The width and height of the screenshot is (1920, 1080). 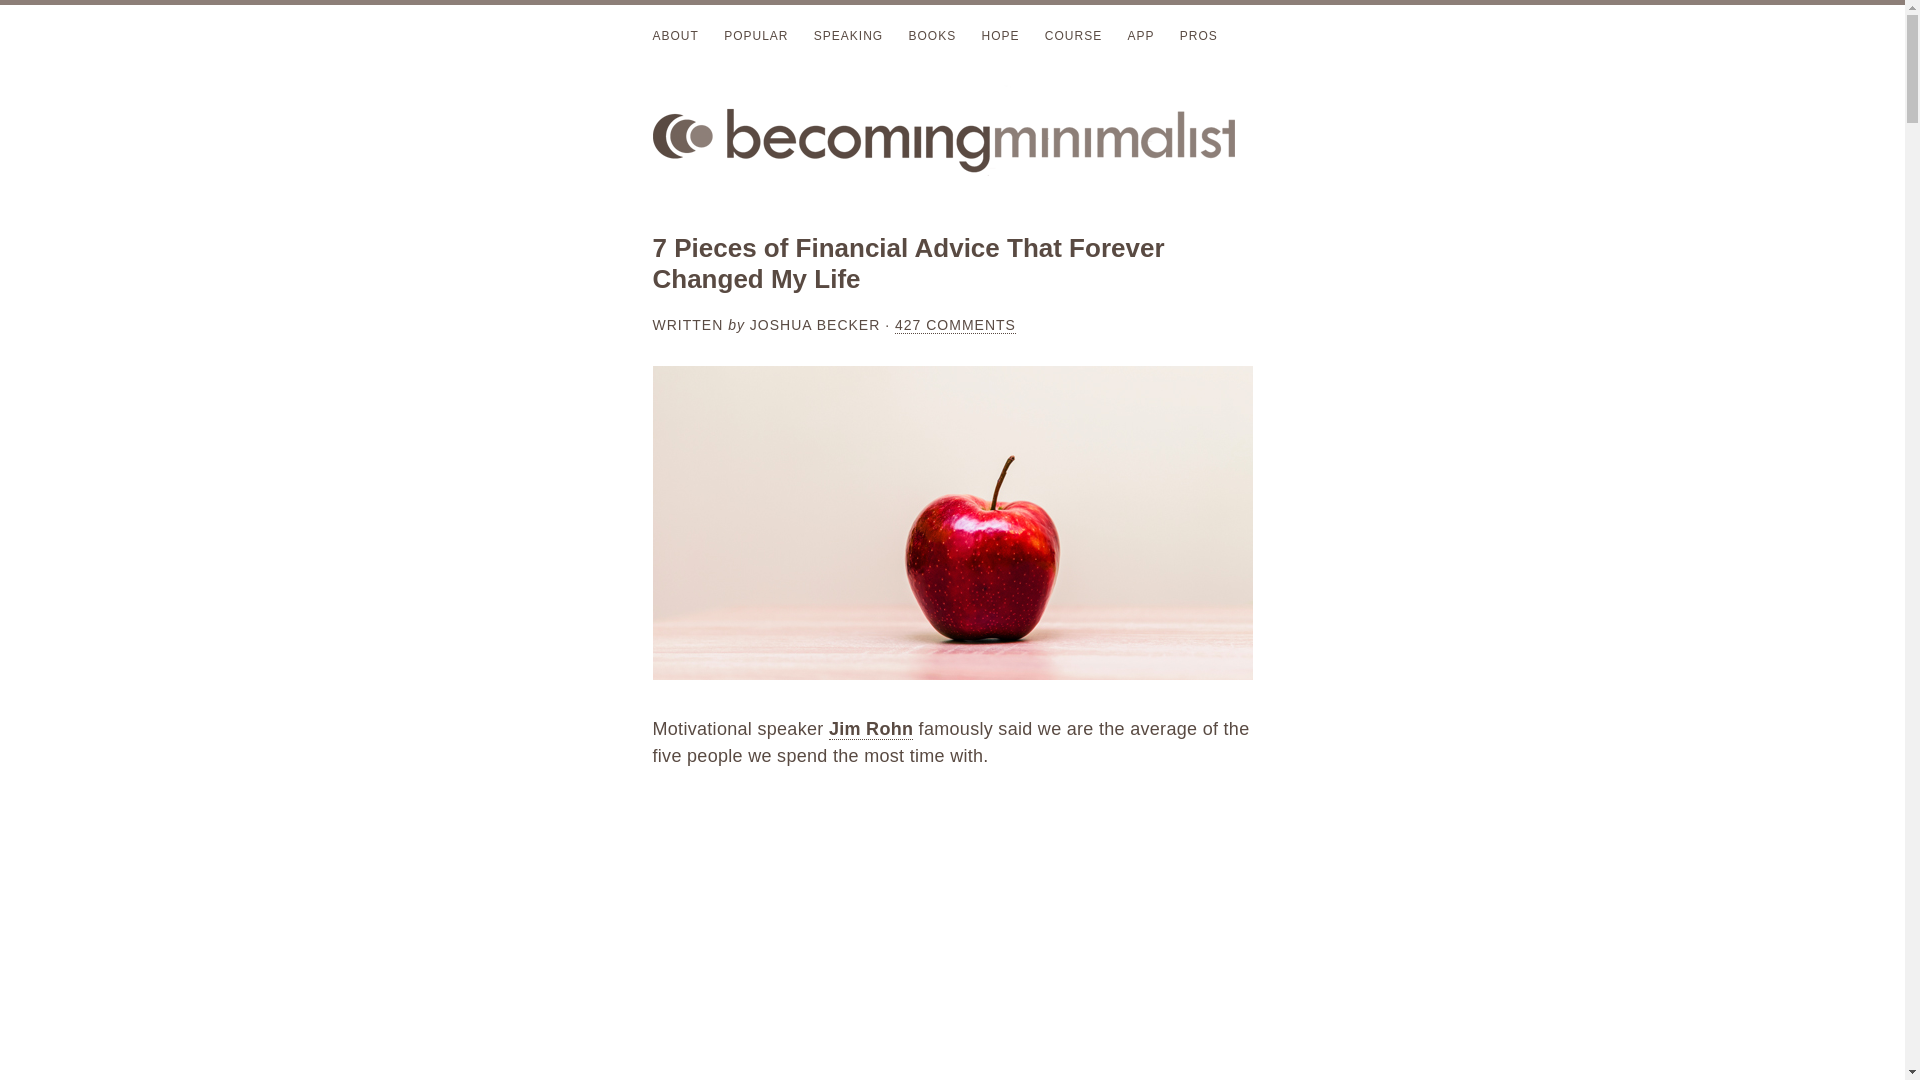 I want to click on Jim Rohn, so click(x=871, y=729).